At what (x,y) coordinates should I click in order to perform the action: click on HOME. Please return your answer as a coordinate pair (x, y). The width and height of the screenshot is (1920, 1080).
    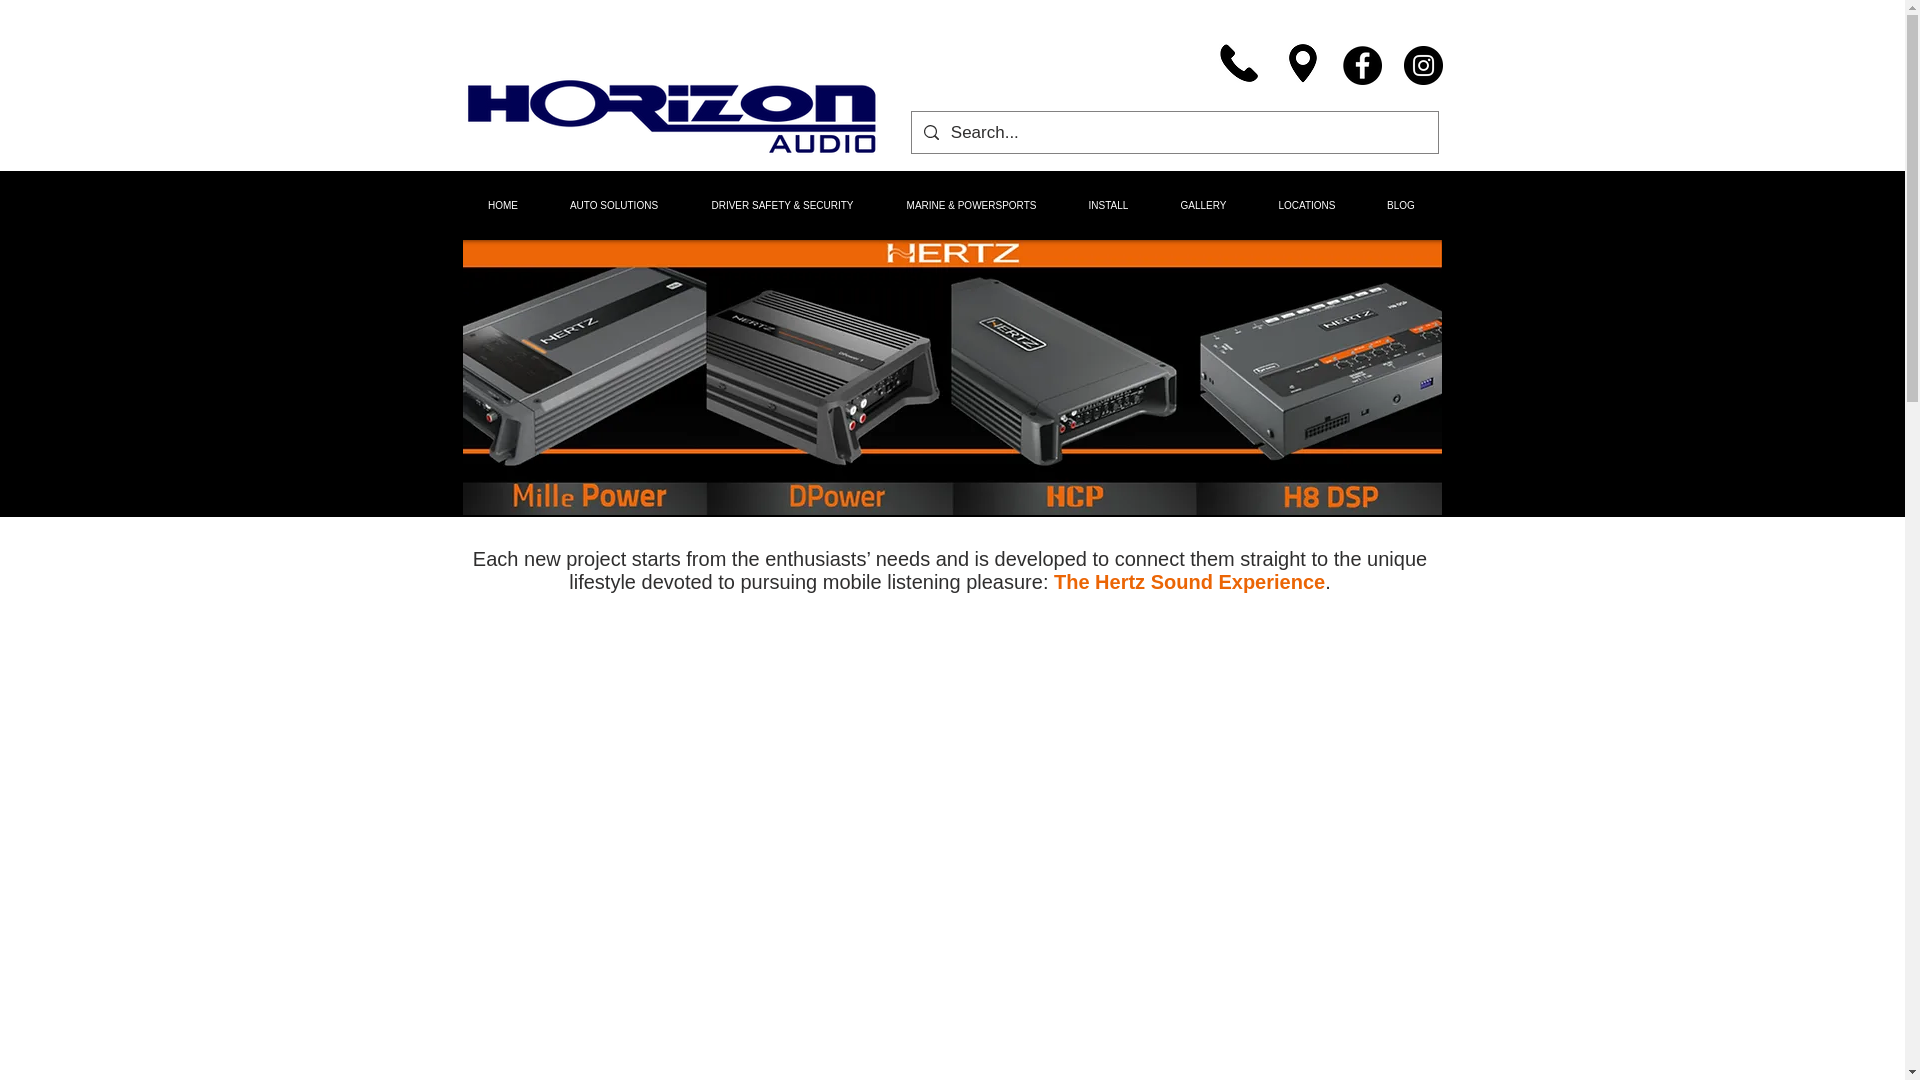
    Looking at the image, I should click on (502, 204).